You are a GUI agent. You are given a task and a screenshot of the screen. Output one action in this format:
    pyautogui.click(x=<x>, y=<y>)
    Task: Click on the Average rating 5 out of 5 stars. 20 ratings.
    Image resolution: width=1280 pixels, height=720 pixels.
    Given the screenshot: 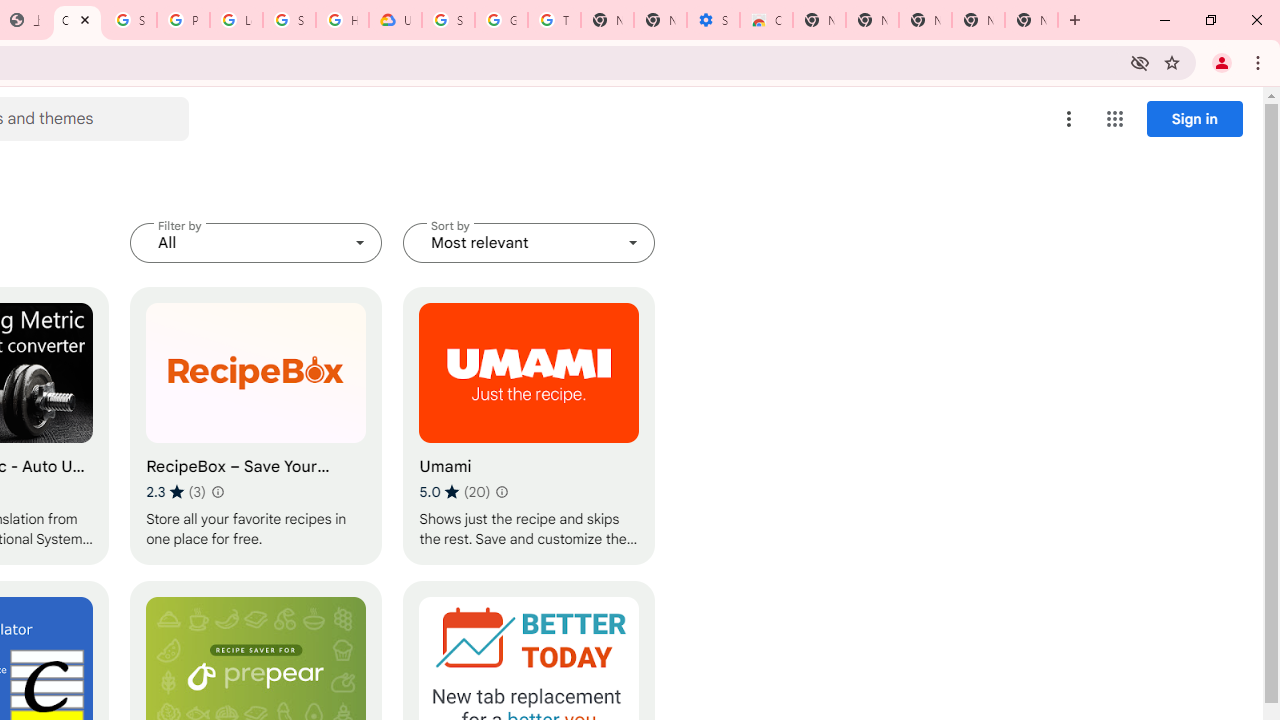 What is the action you would take?
    pyautogui.click(x=454, y=491)
    